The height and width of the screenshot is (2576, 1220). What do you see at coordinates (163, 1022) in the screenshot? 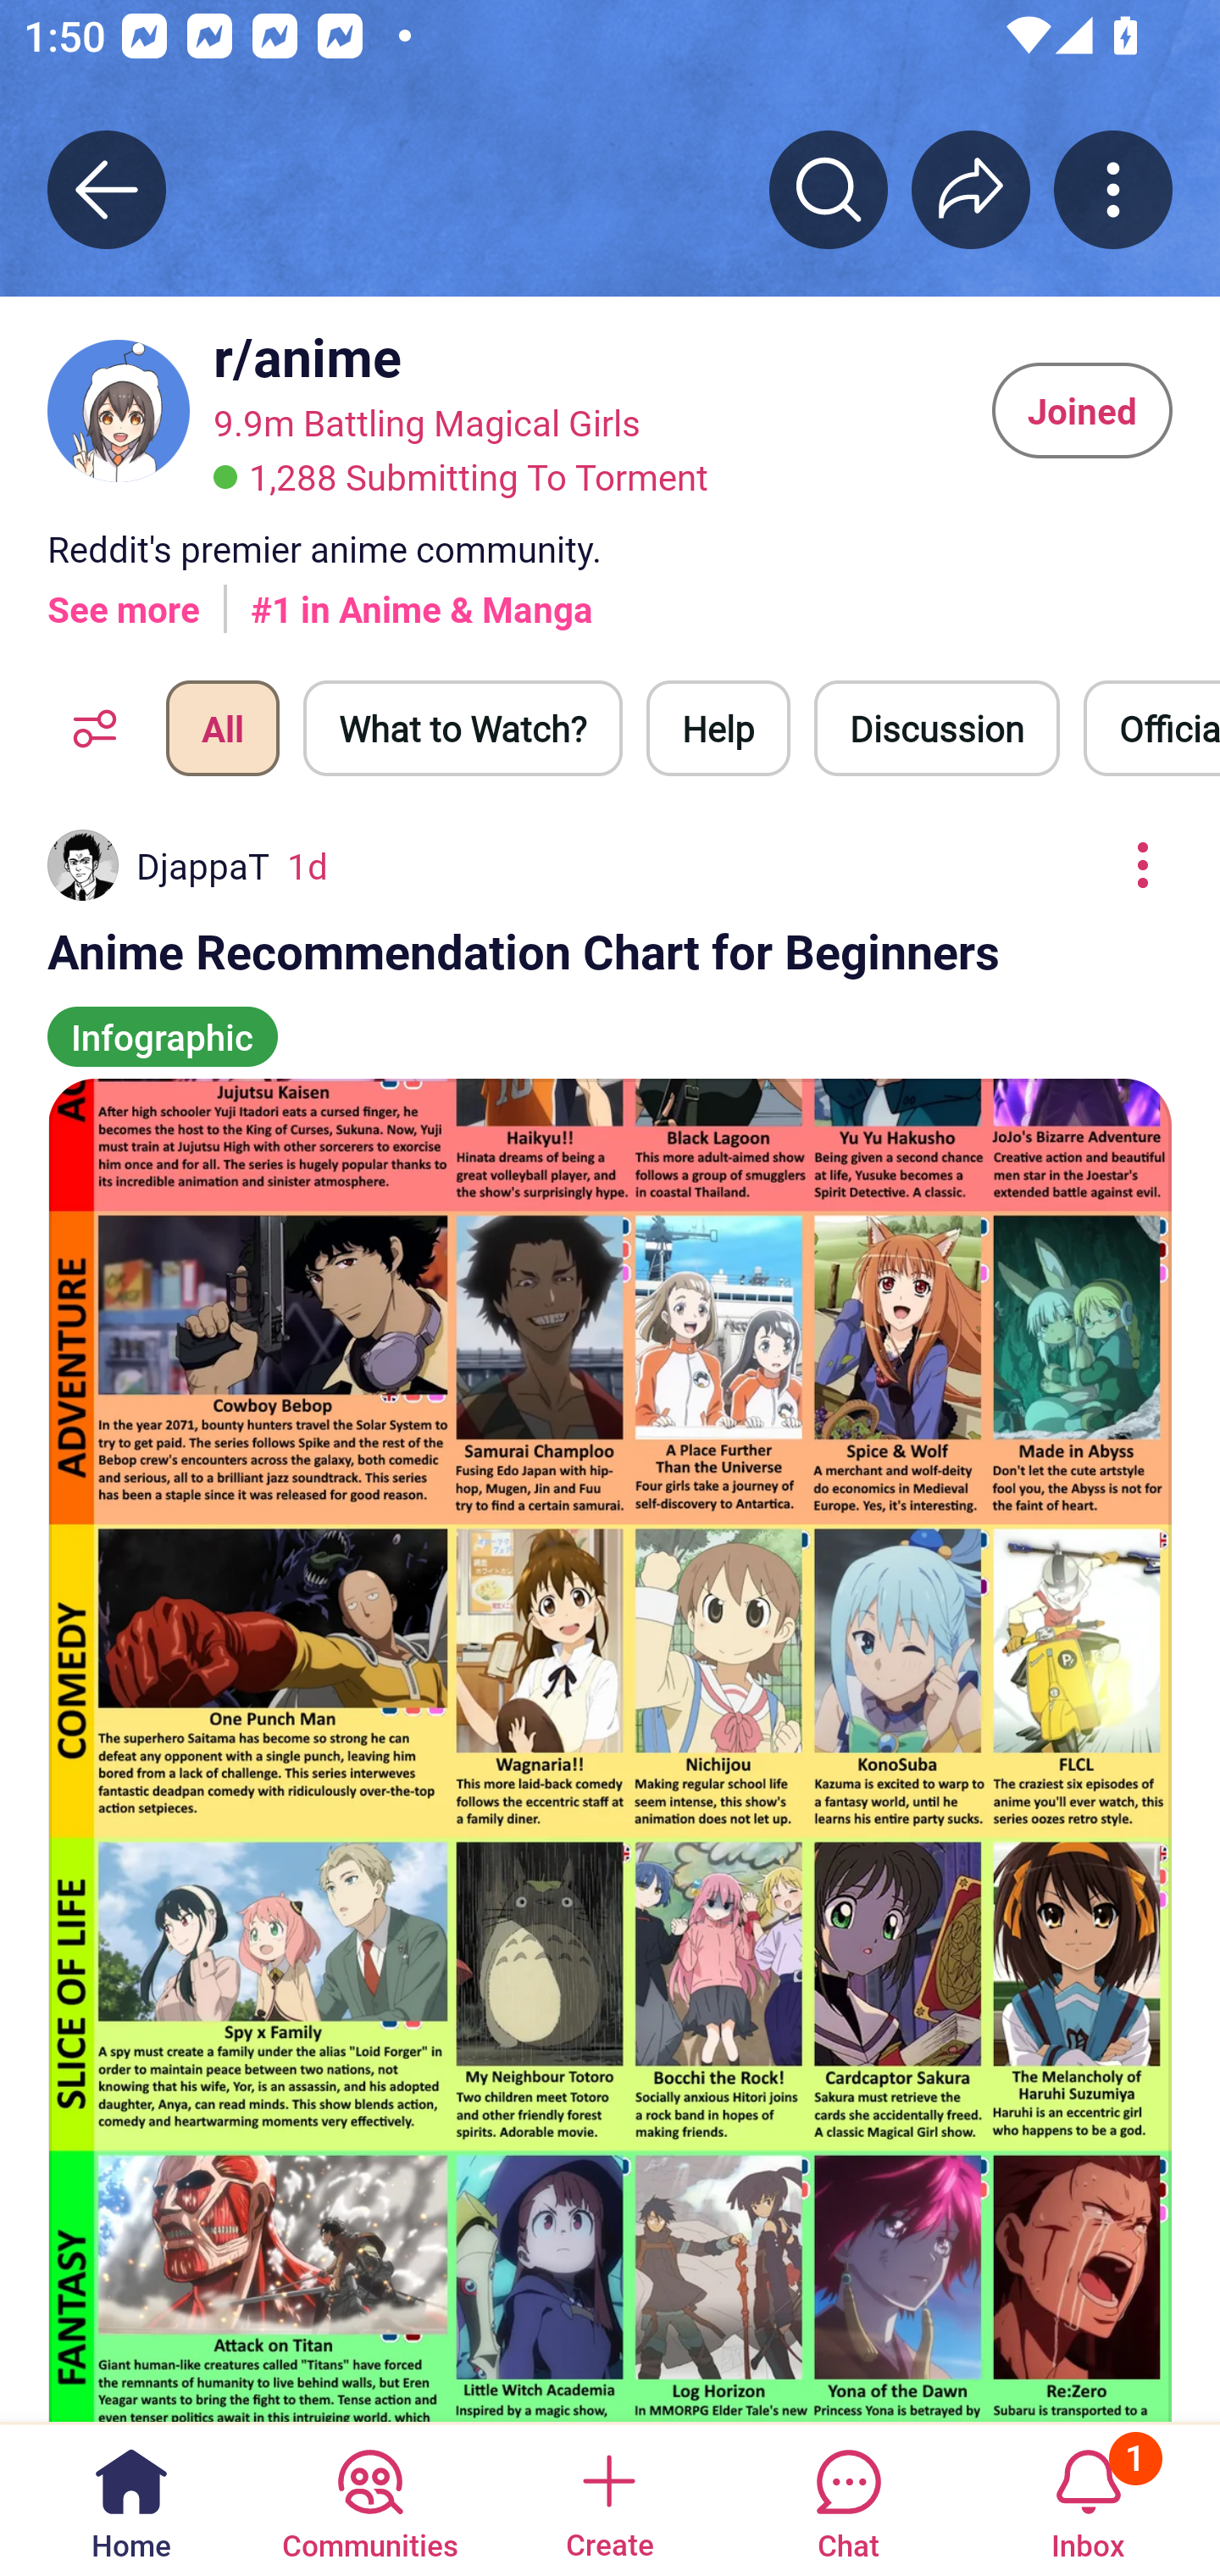
I see `Infographic` at bounding box center [163, 1022].